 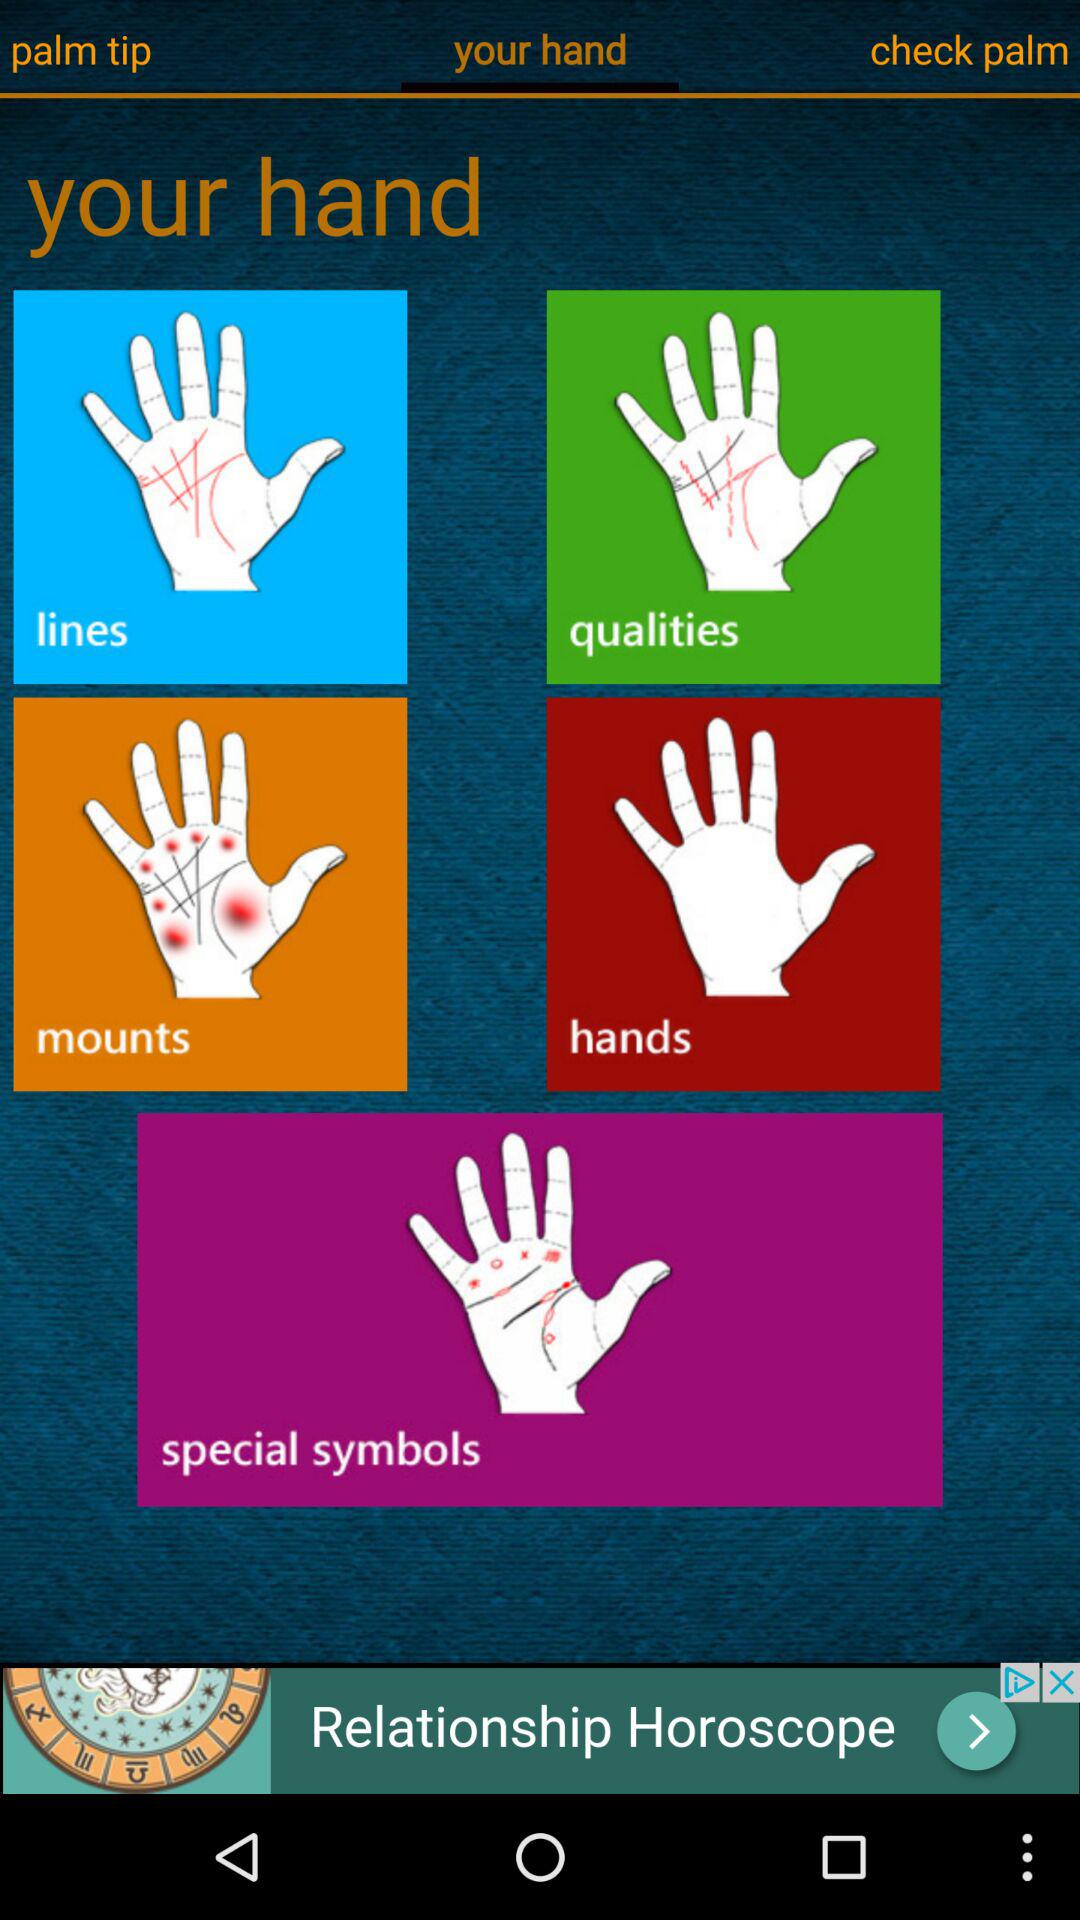 I want to click on open qualities feature, so click(x=744, y=487).